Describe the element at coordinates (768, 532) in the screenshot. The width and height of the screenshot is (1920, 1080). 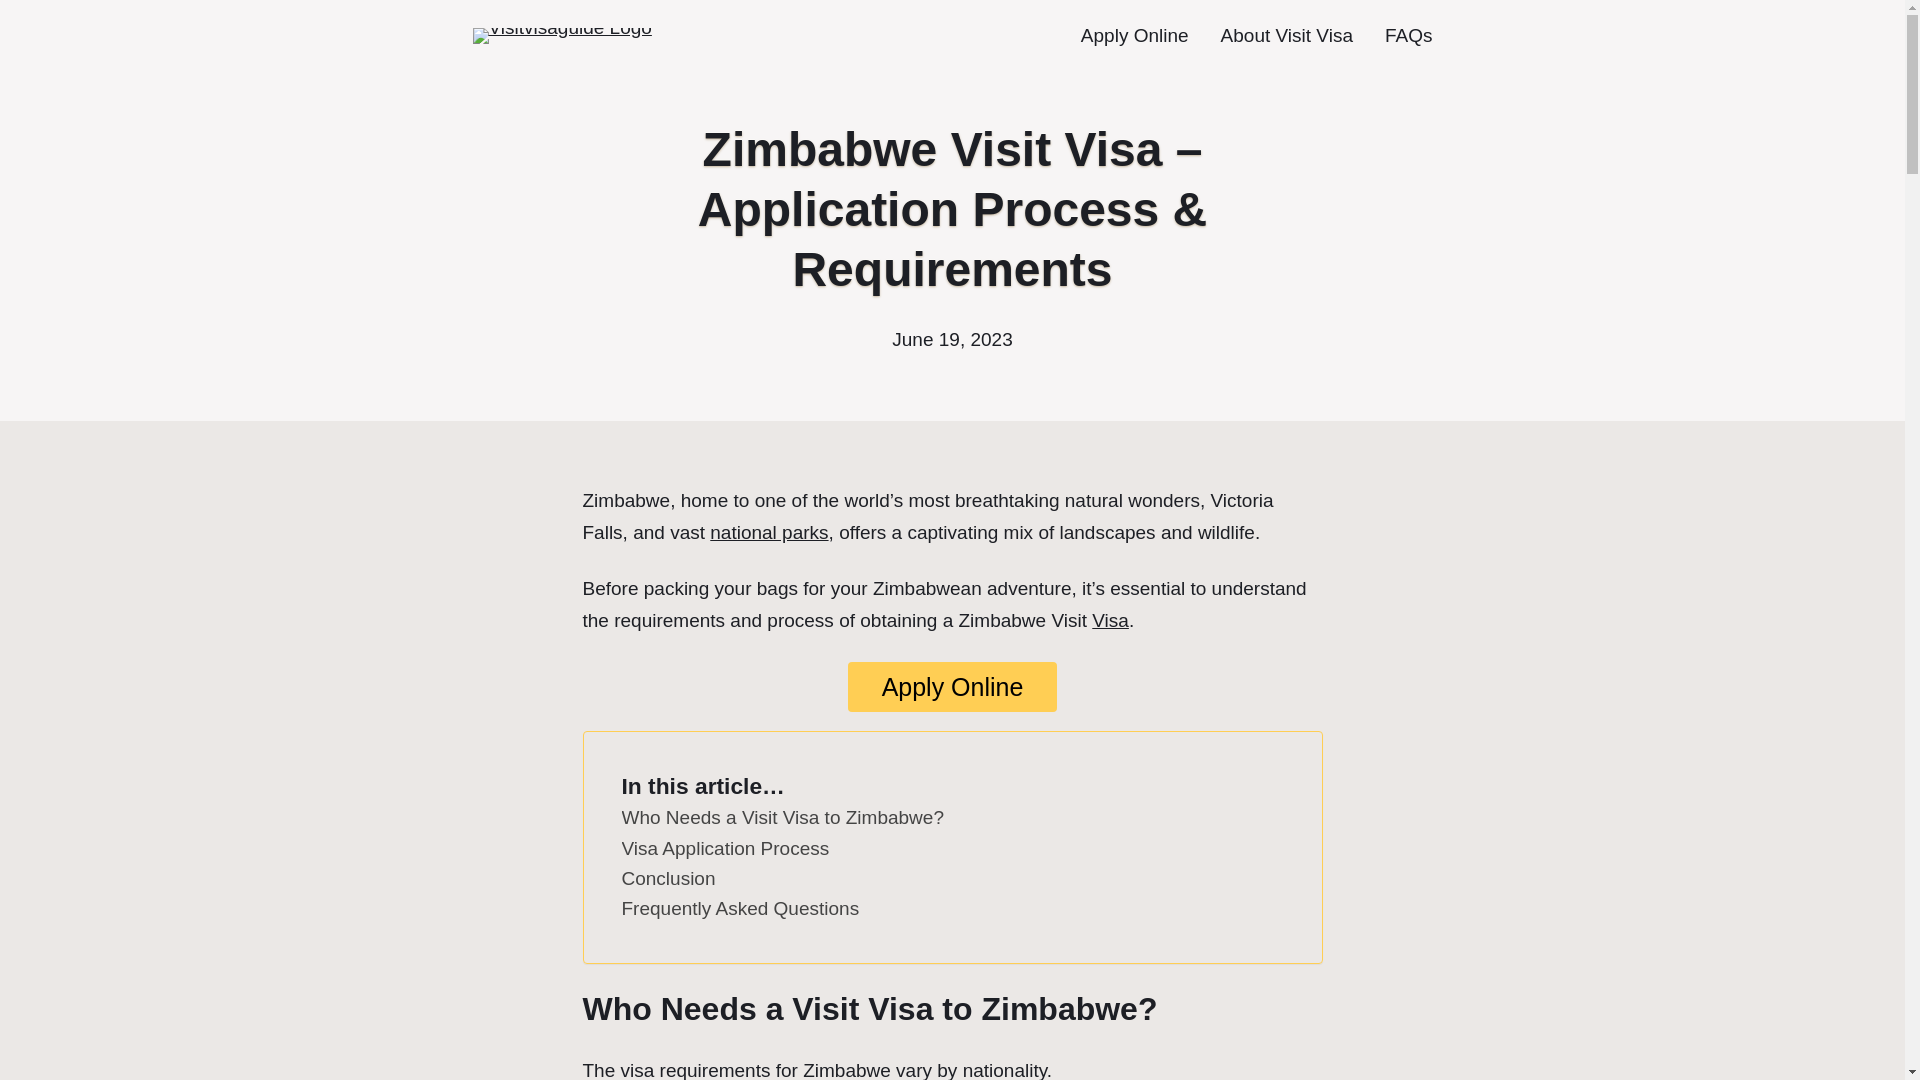
I see `national parks` at that location.